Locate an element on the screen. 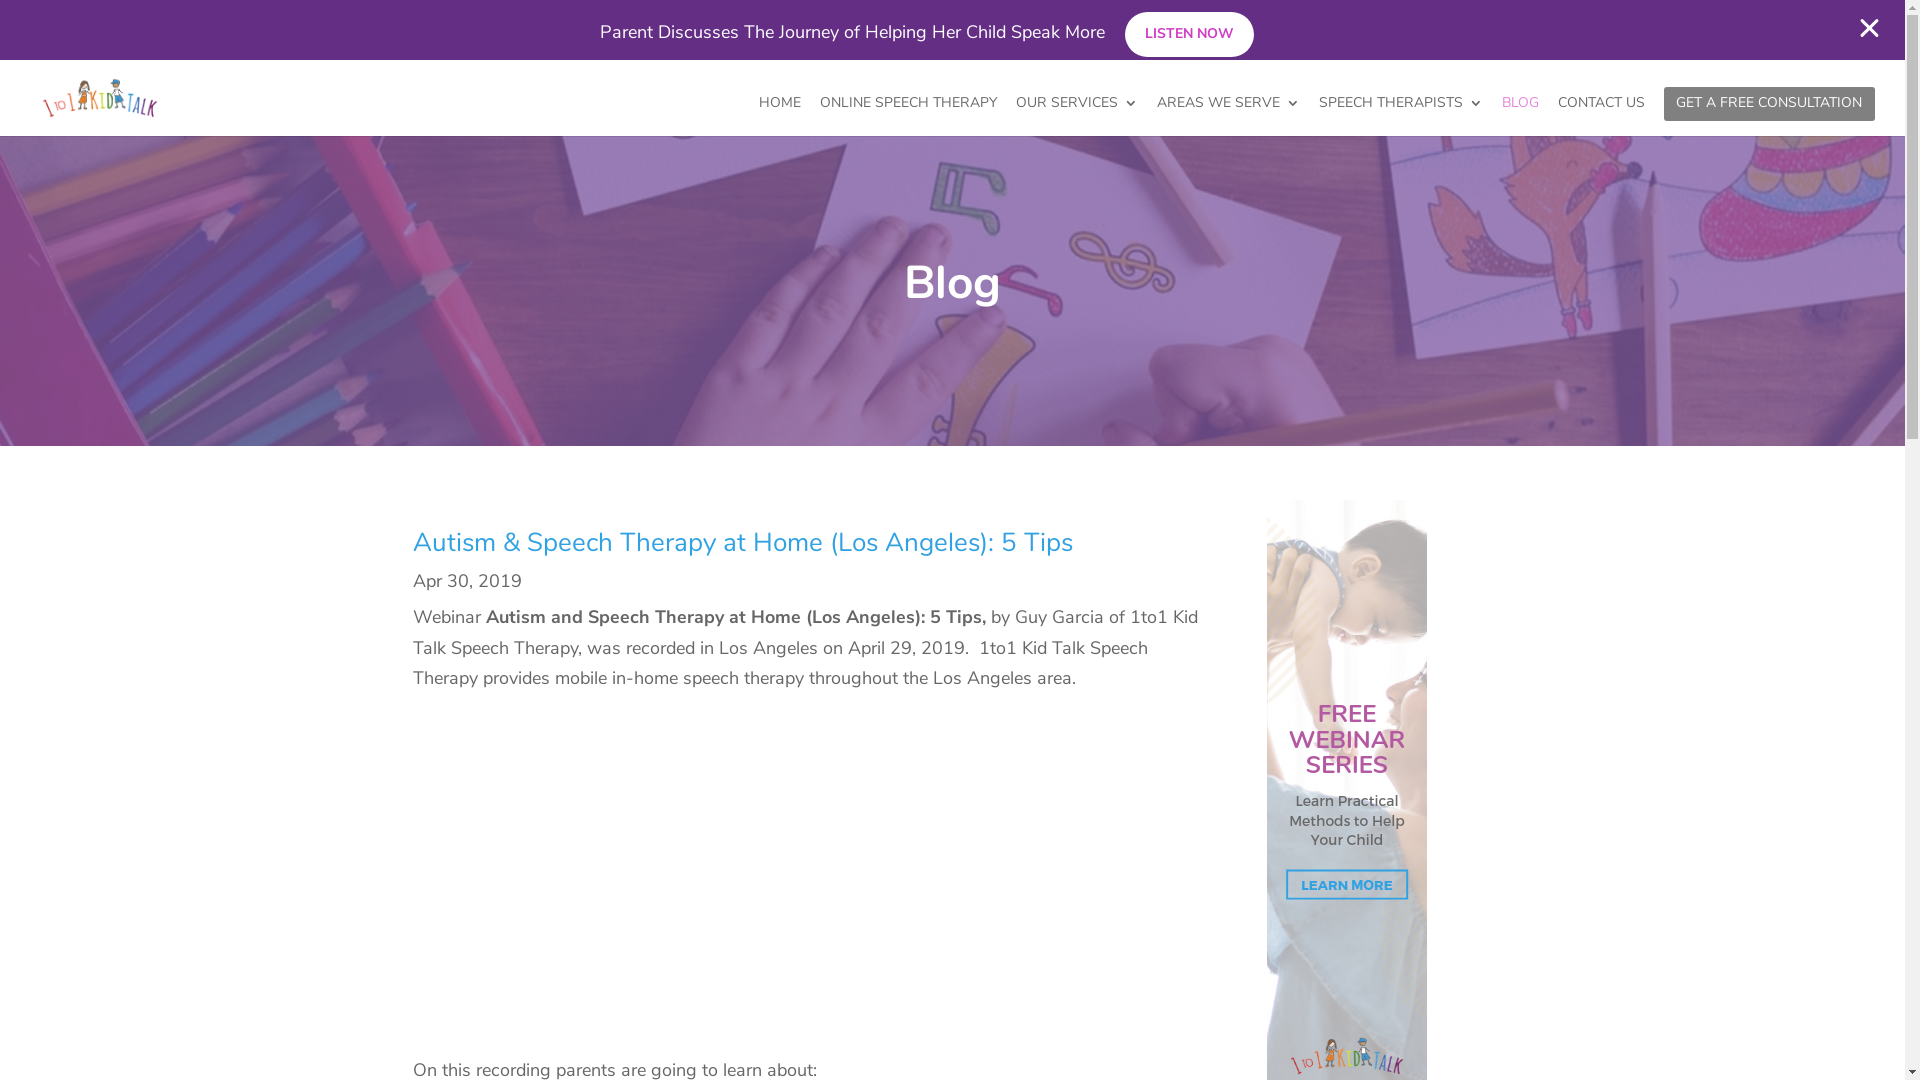 The width and height of the screenshot is (1920, 1080). ONLINE SPEECH THERAPY is located at coordinates (908, 116).